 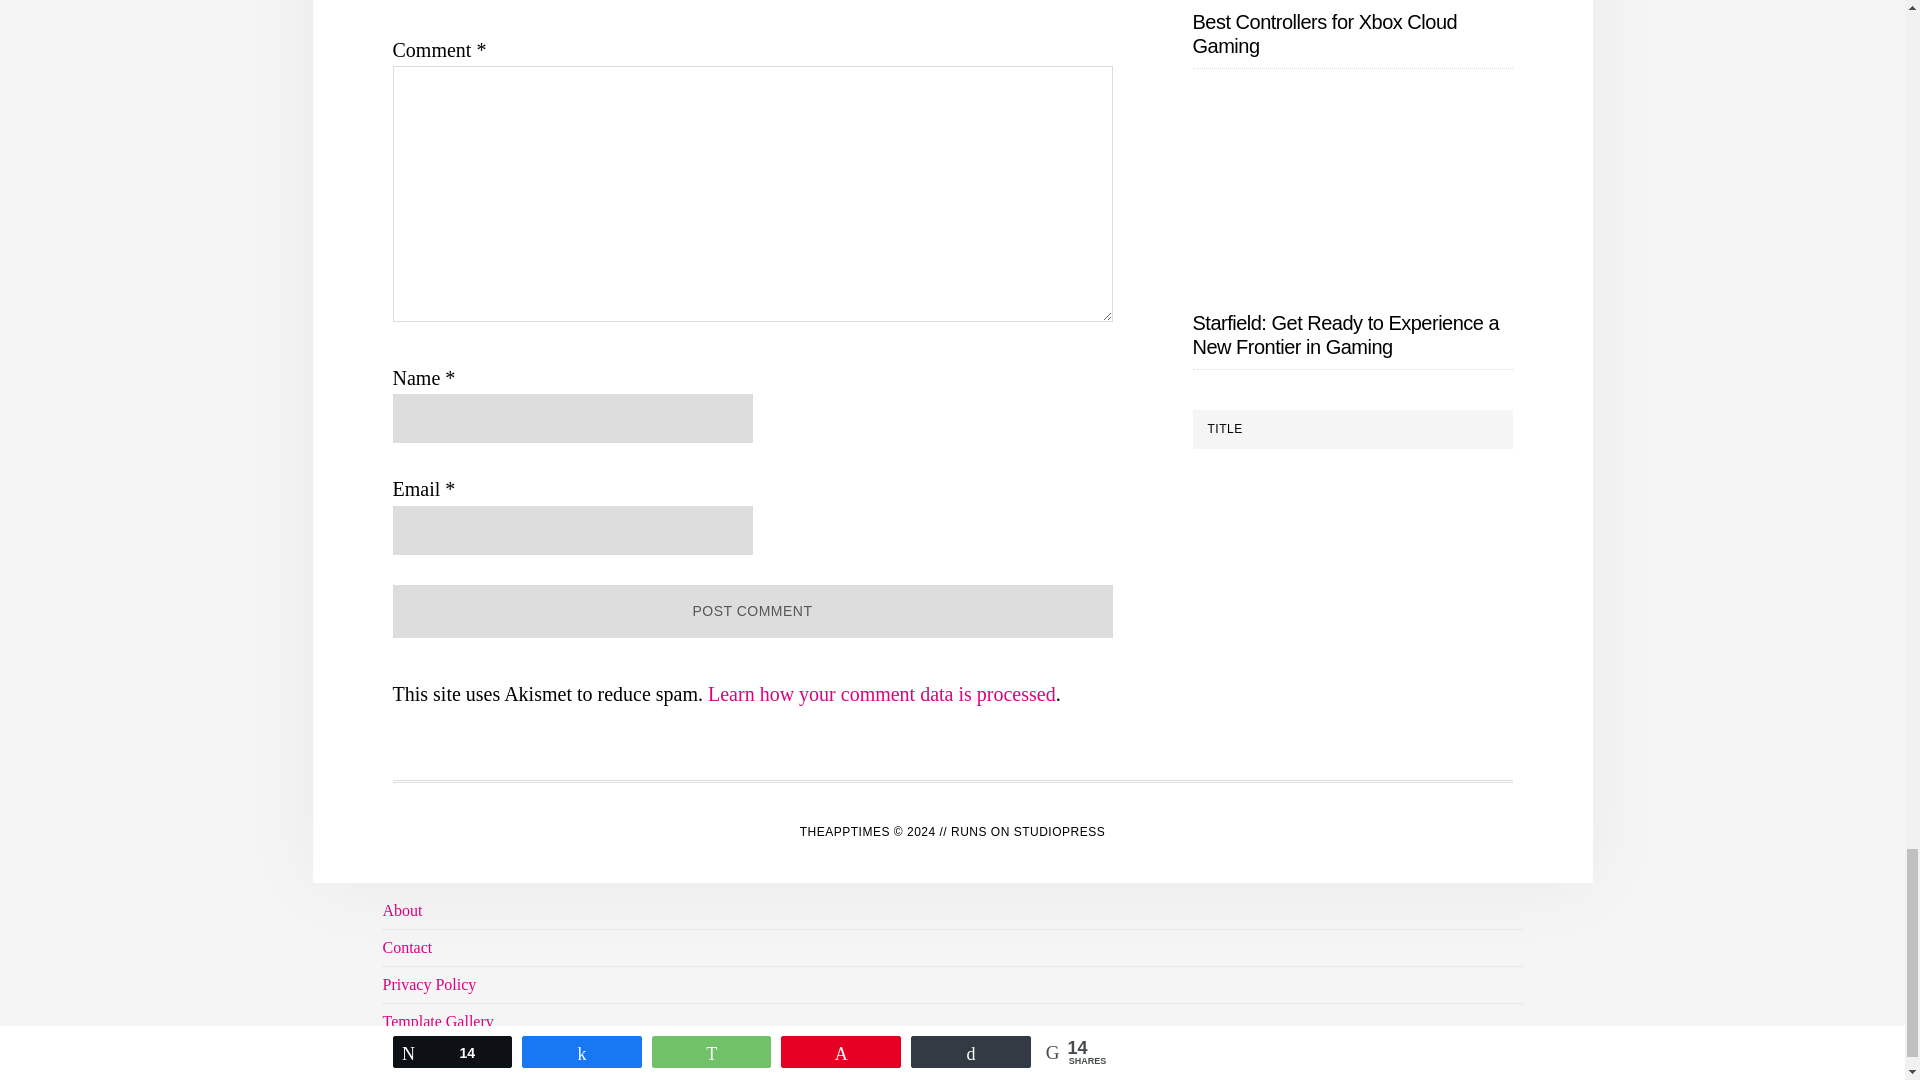 What do you see at coordinates (751, 612) in the screenshot?
I see `Post Comment` at bounding box center [751, 612].